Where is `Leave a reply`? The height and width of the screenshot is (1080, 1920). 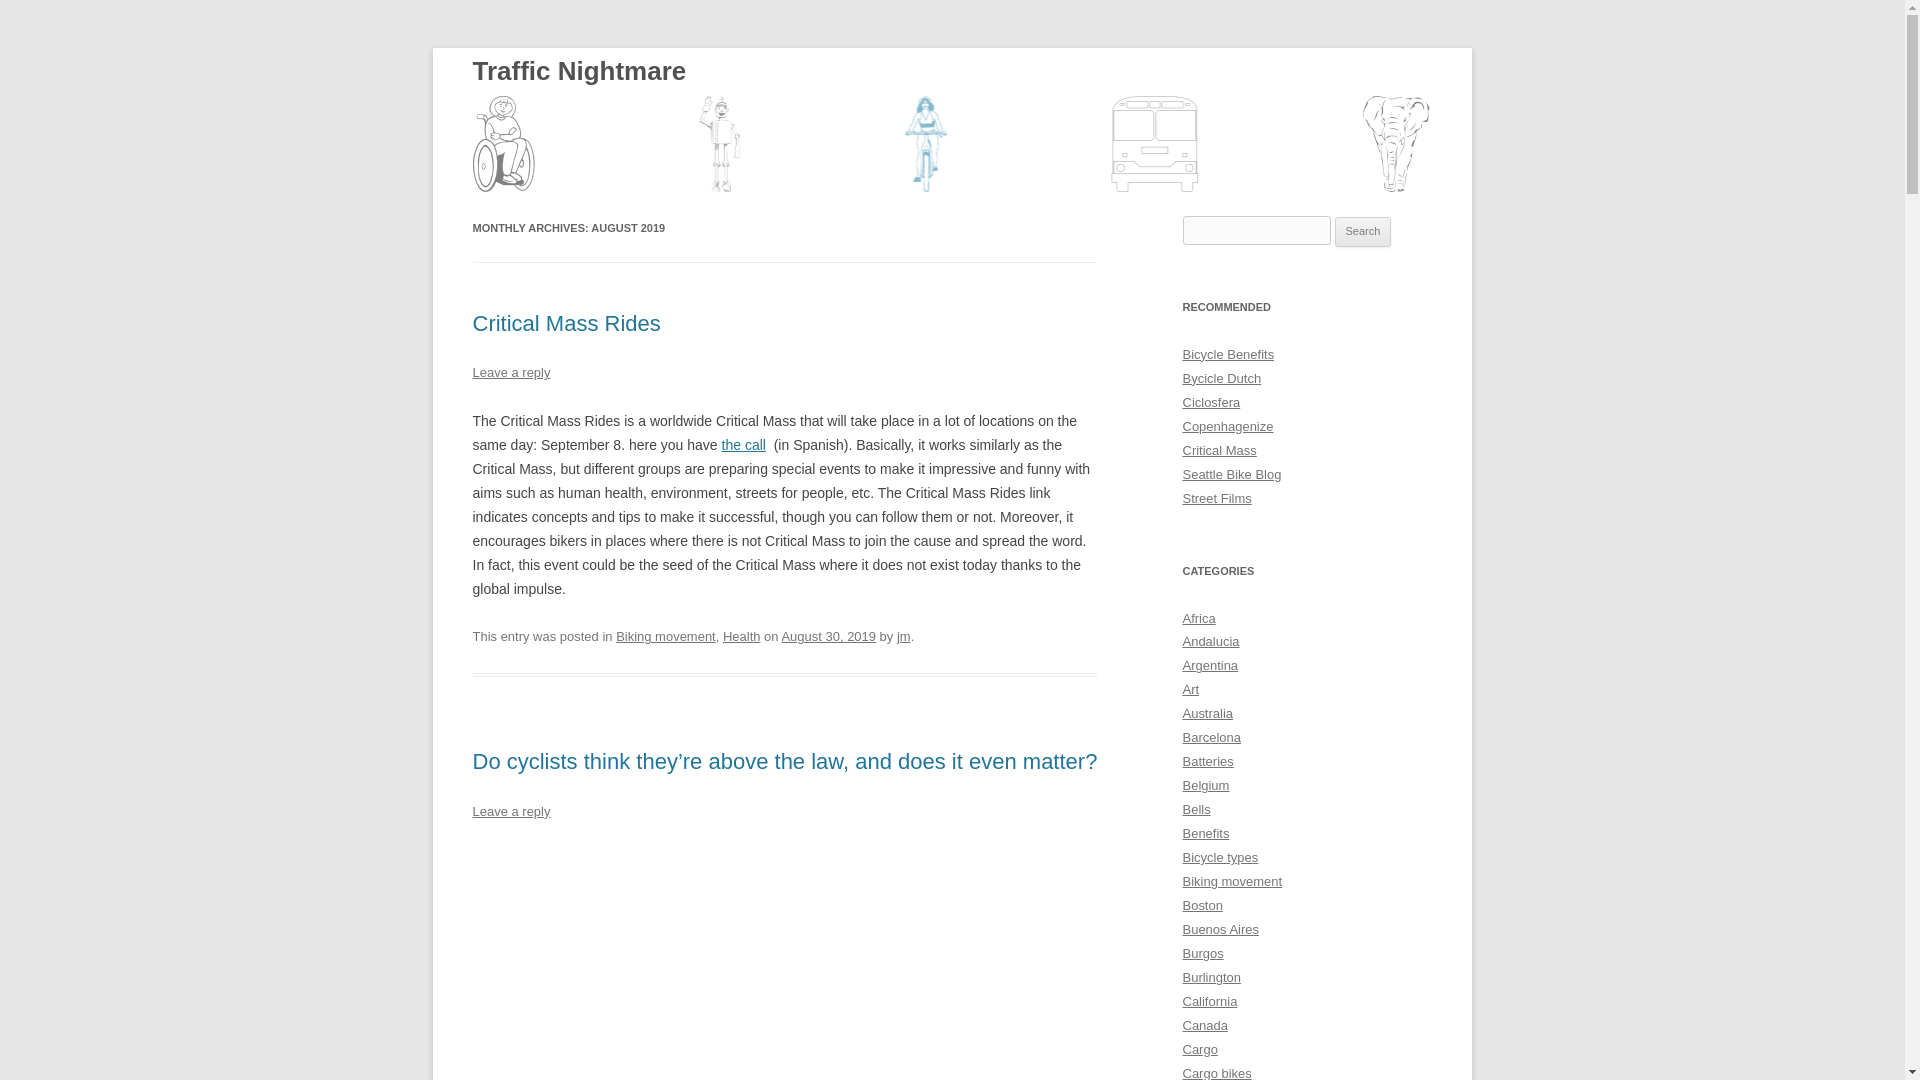
Leave a reply is located at coordinates (510, 810).